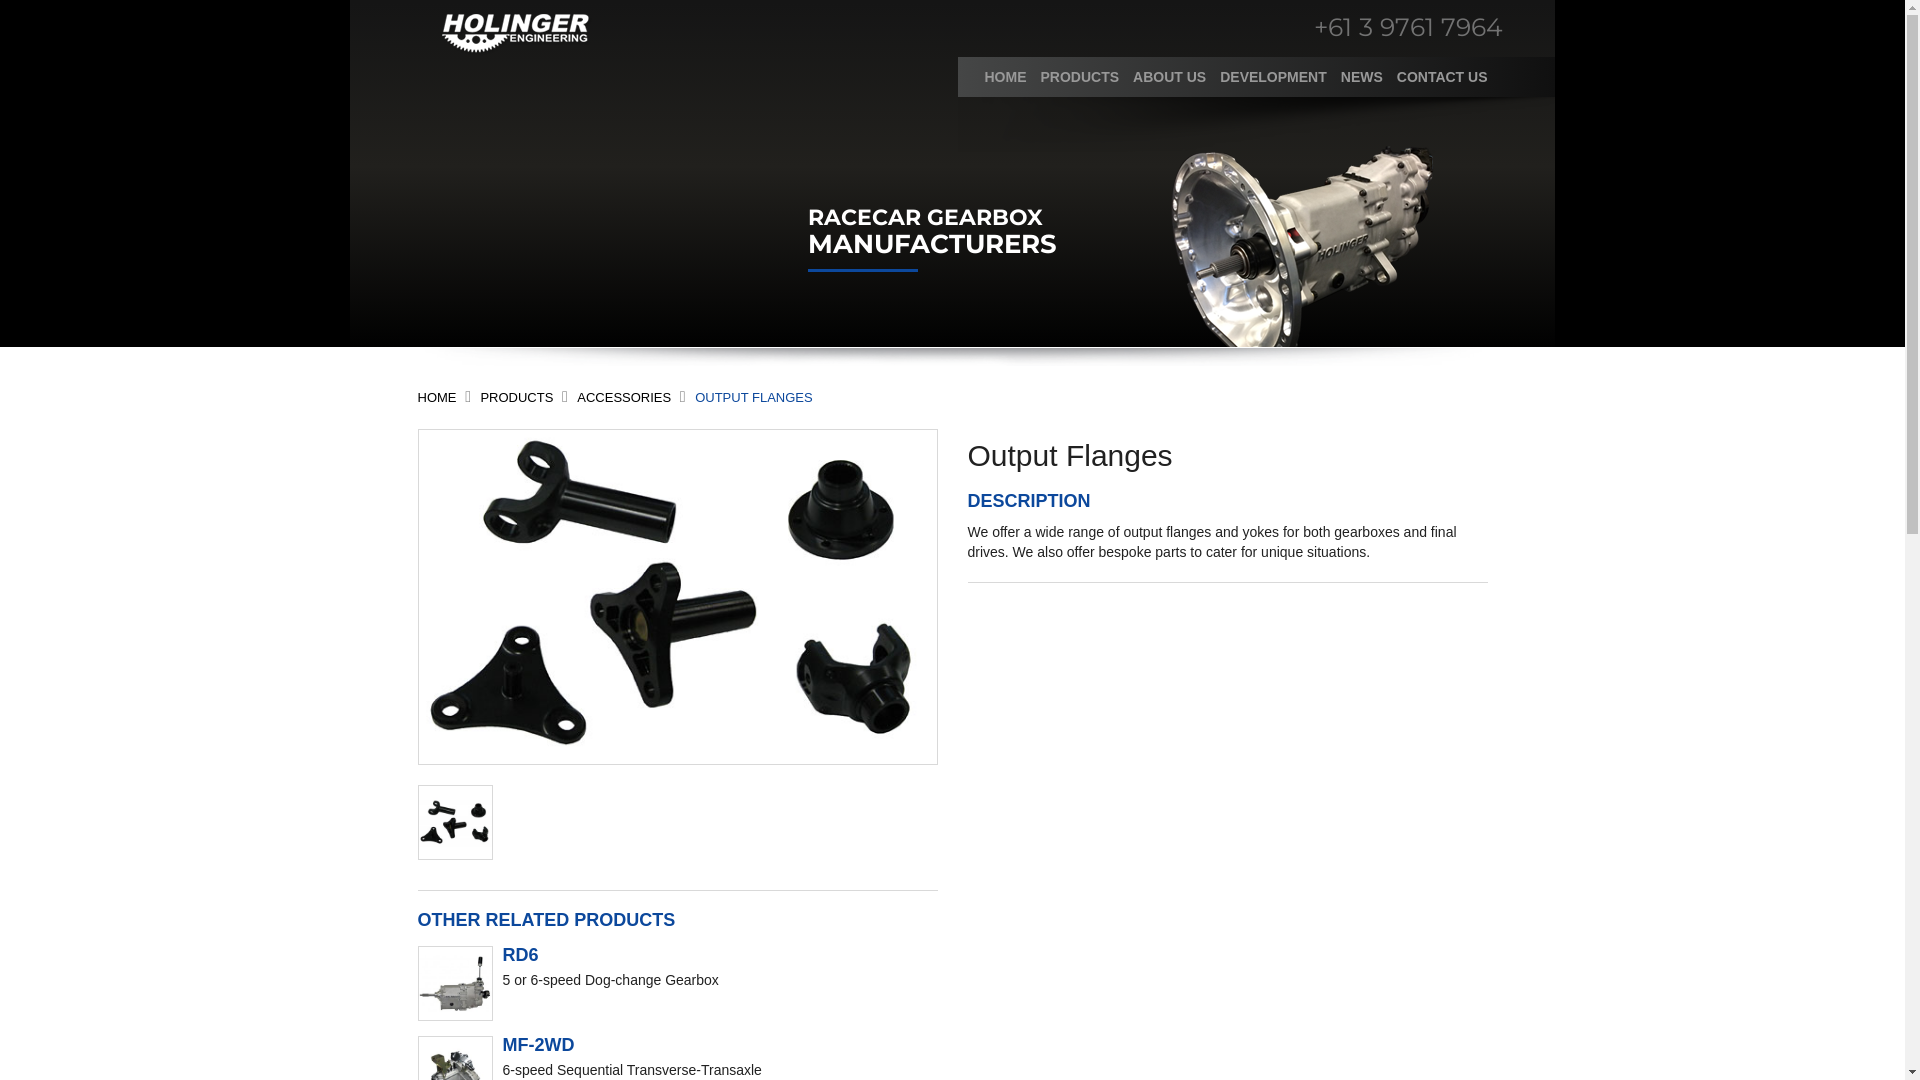  Describe the element at coordinates (1170, 77) in the screenshot. I see `ABOUT US` at that location.